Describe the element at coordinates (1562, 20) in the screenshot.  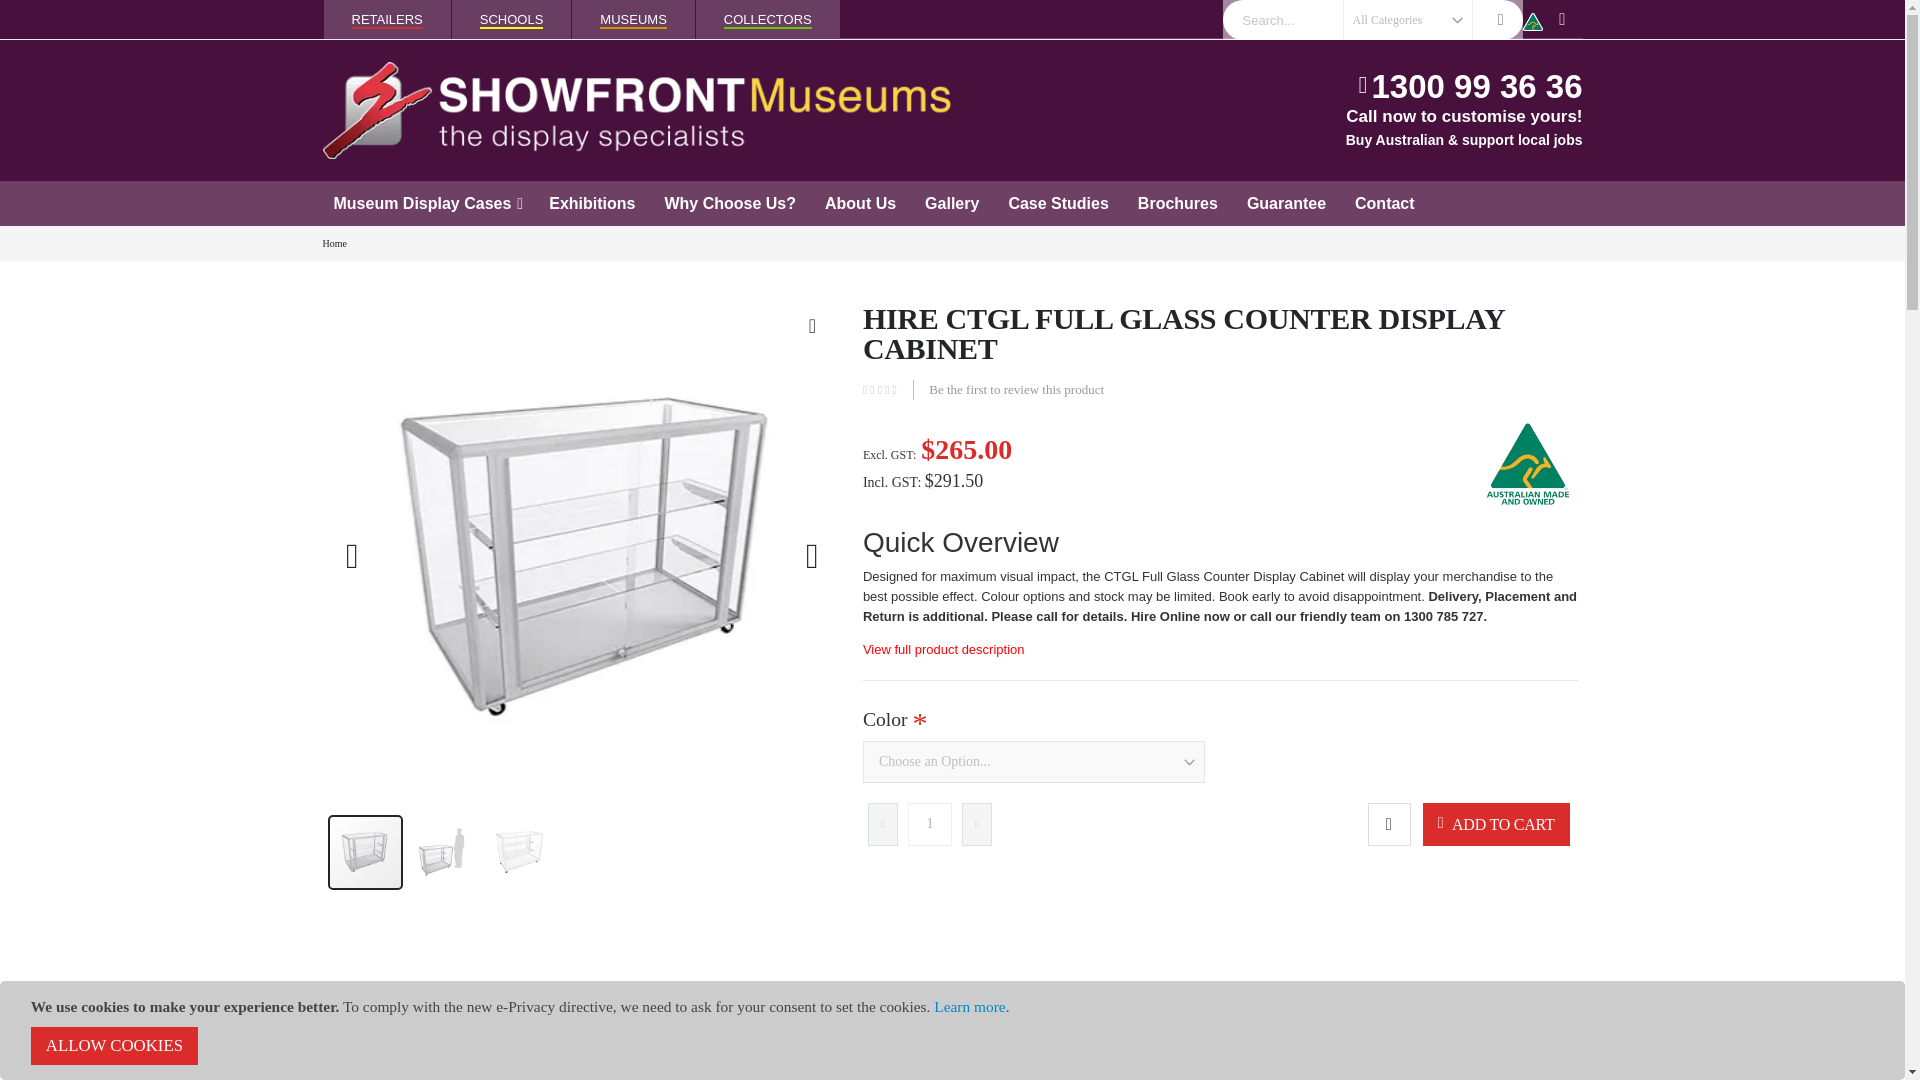
I see `SIGN IN` at that location.